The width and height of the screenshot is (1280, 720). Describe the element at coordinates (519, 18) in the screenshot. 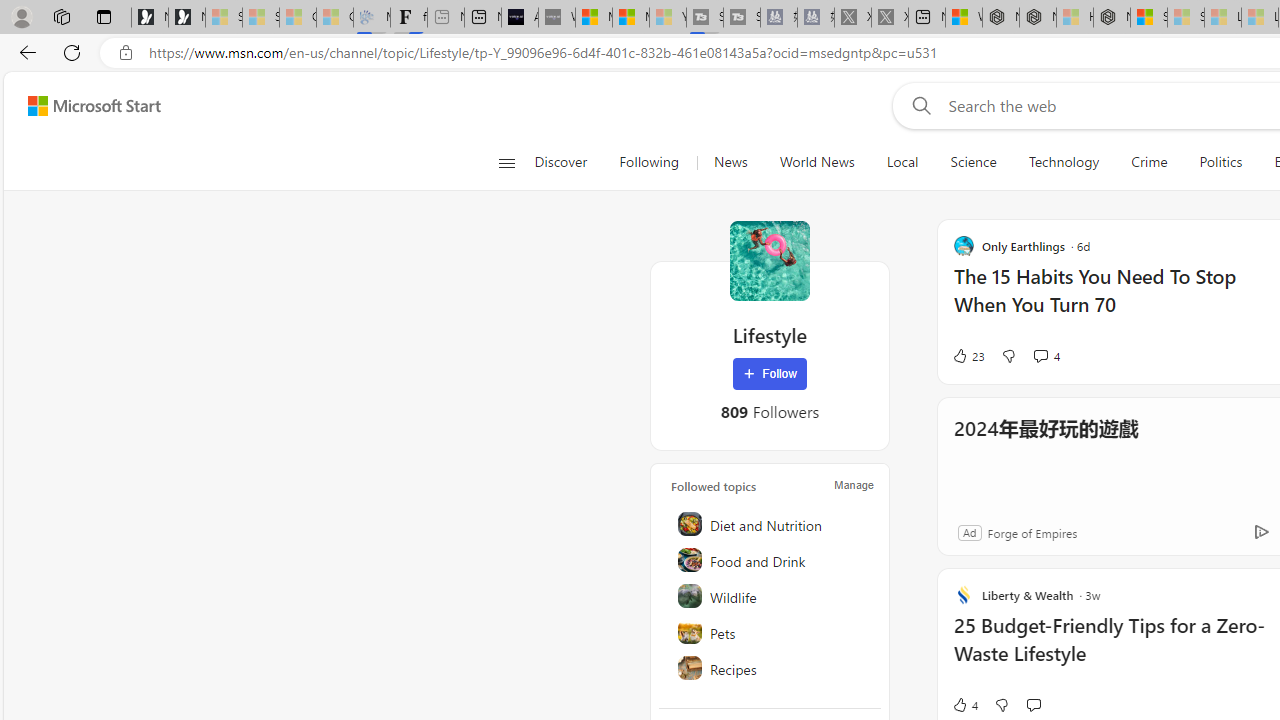

I see `AI Voice Changer for PC and Mac - Voice.ai` at that location.